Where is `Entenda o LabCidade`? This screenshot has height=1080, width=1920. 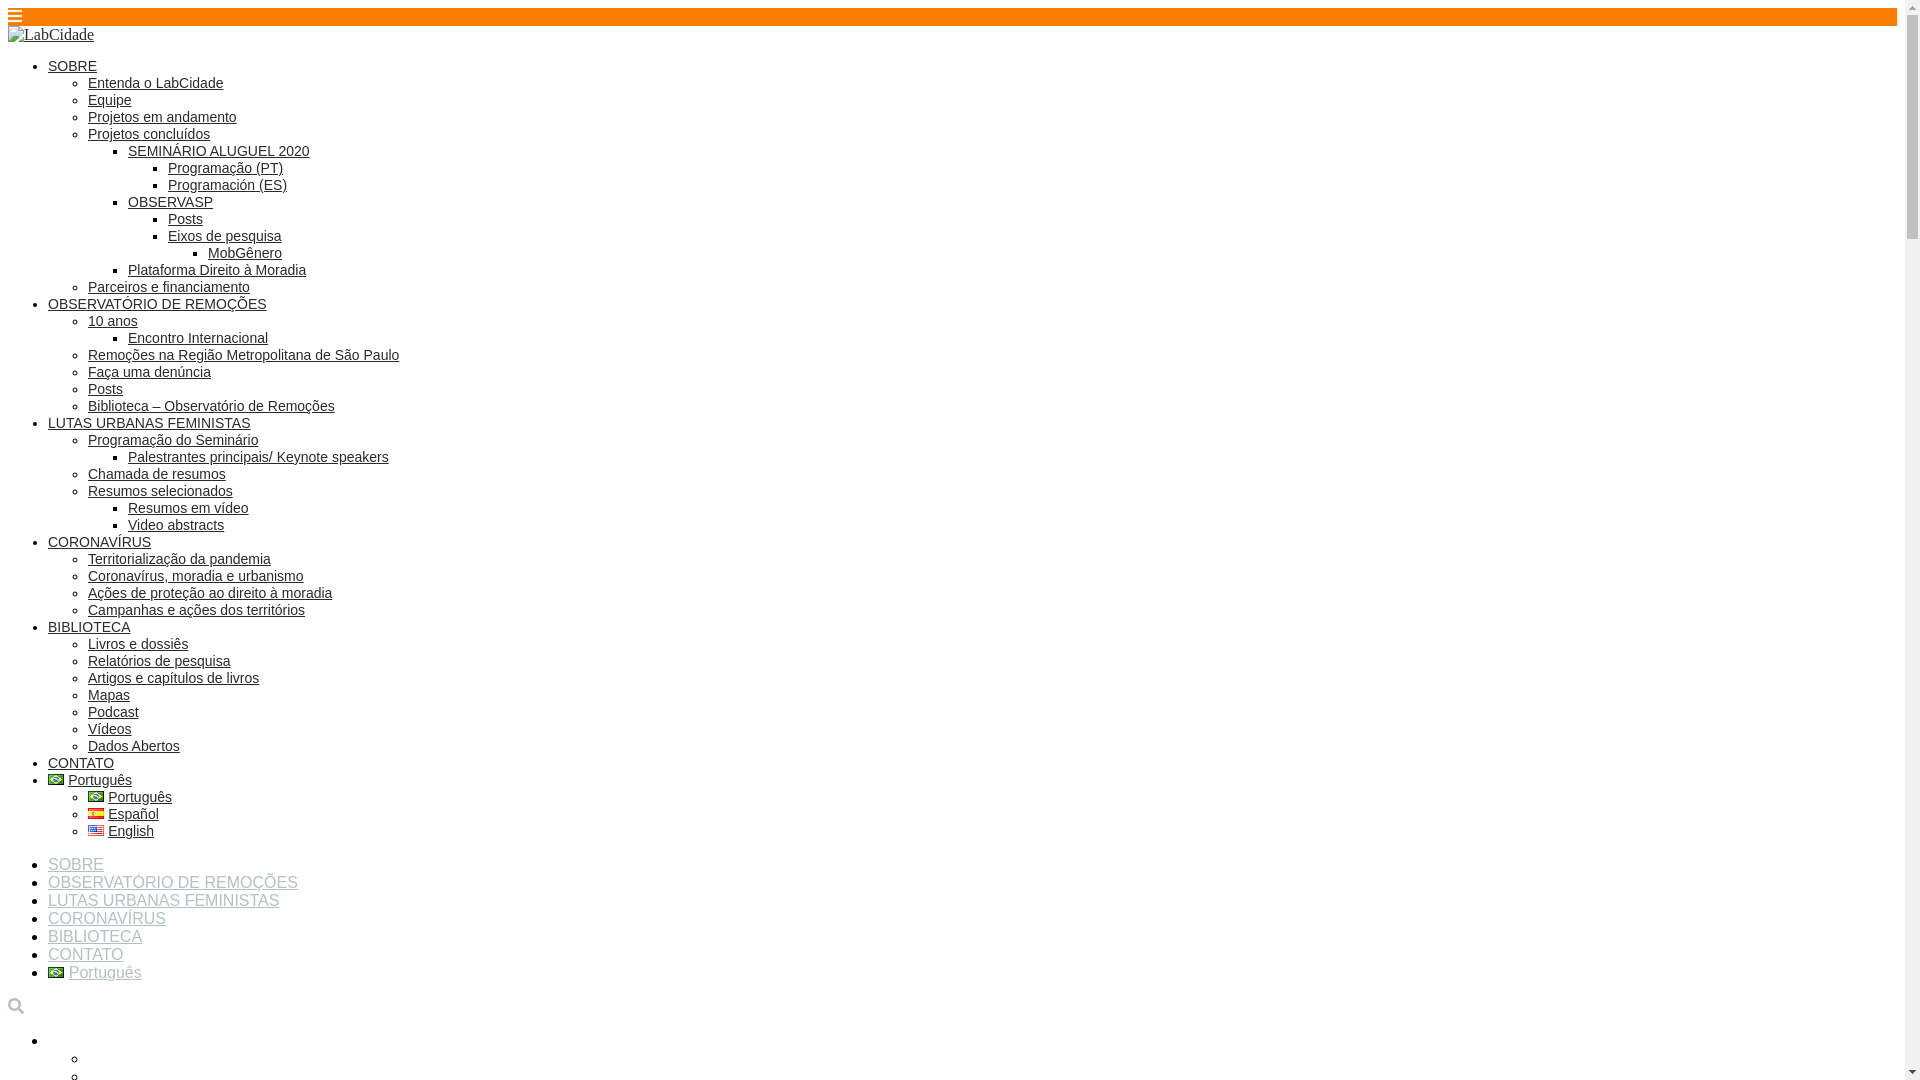 Entenda o LabCidade is located at coordinates (166, 1058).